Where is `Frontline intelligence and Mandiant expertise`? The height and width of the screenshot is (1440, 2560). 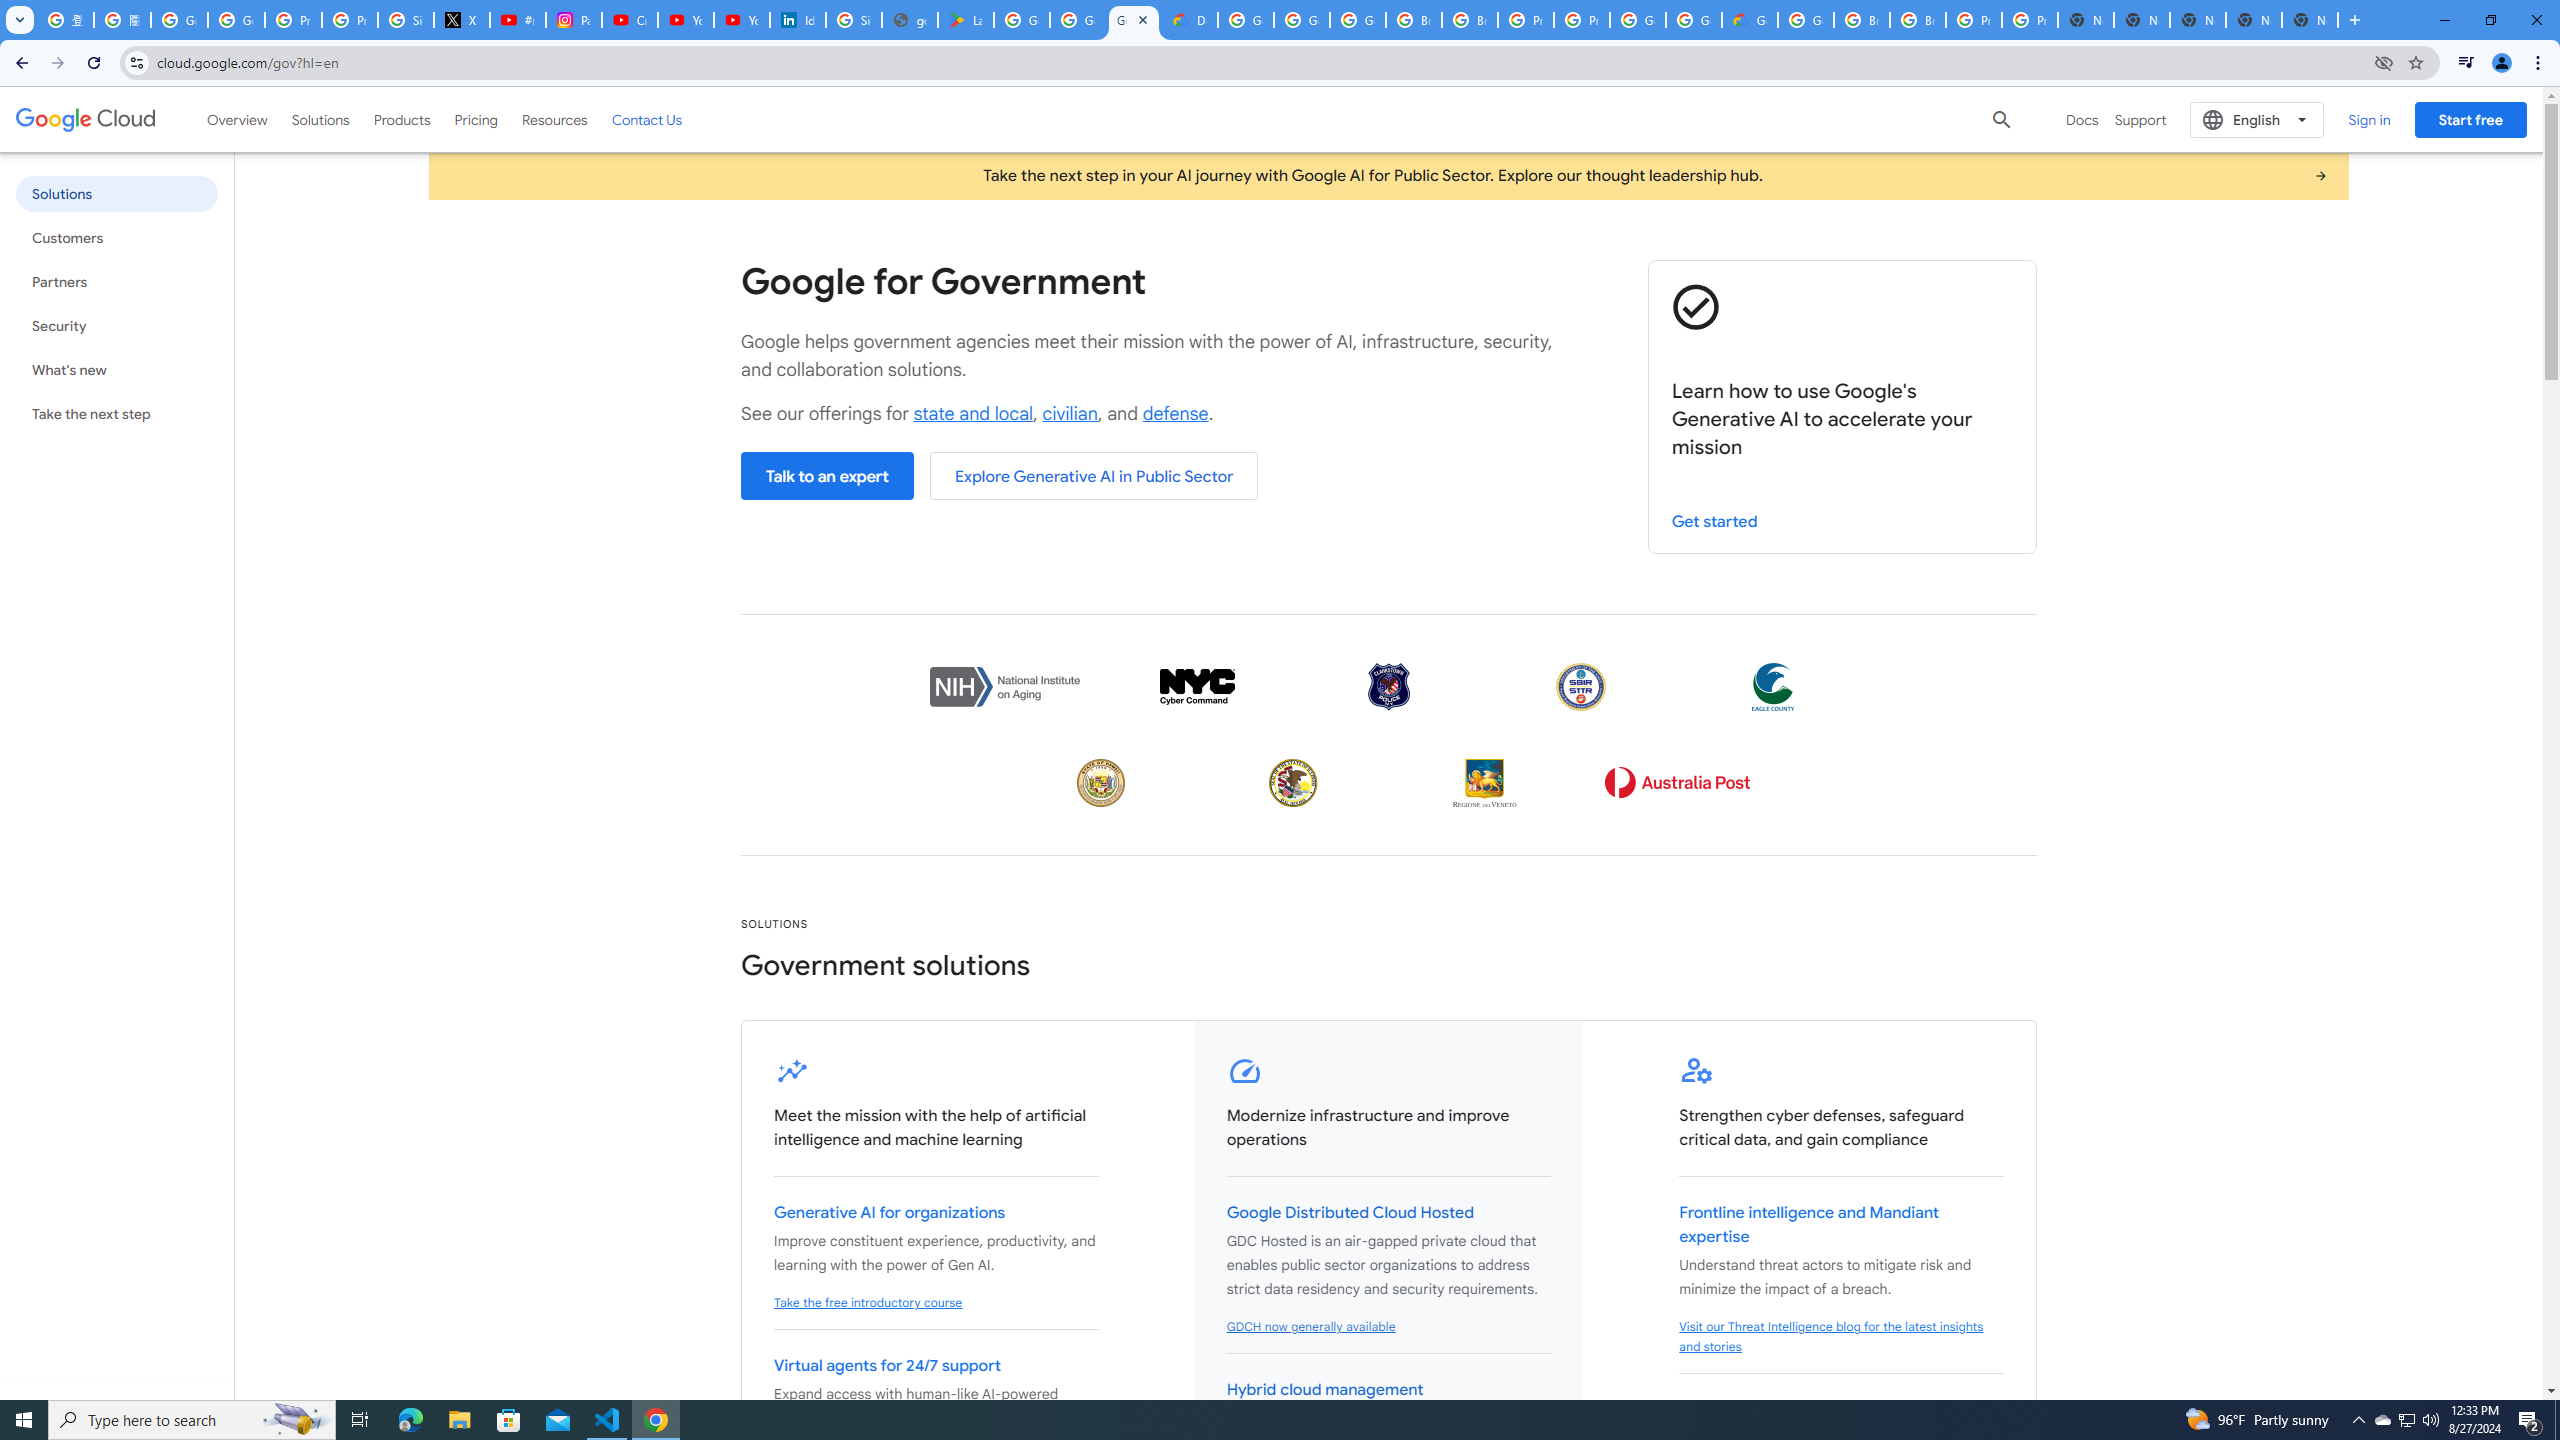 Frontline intelligence and Mandiant expertise is located at coordinates (1810, 1225).